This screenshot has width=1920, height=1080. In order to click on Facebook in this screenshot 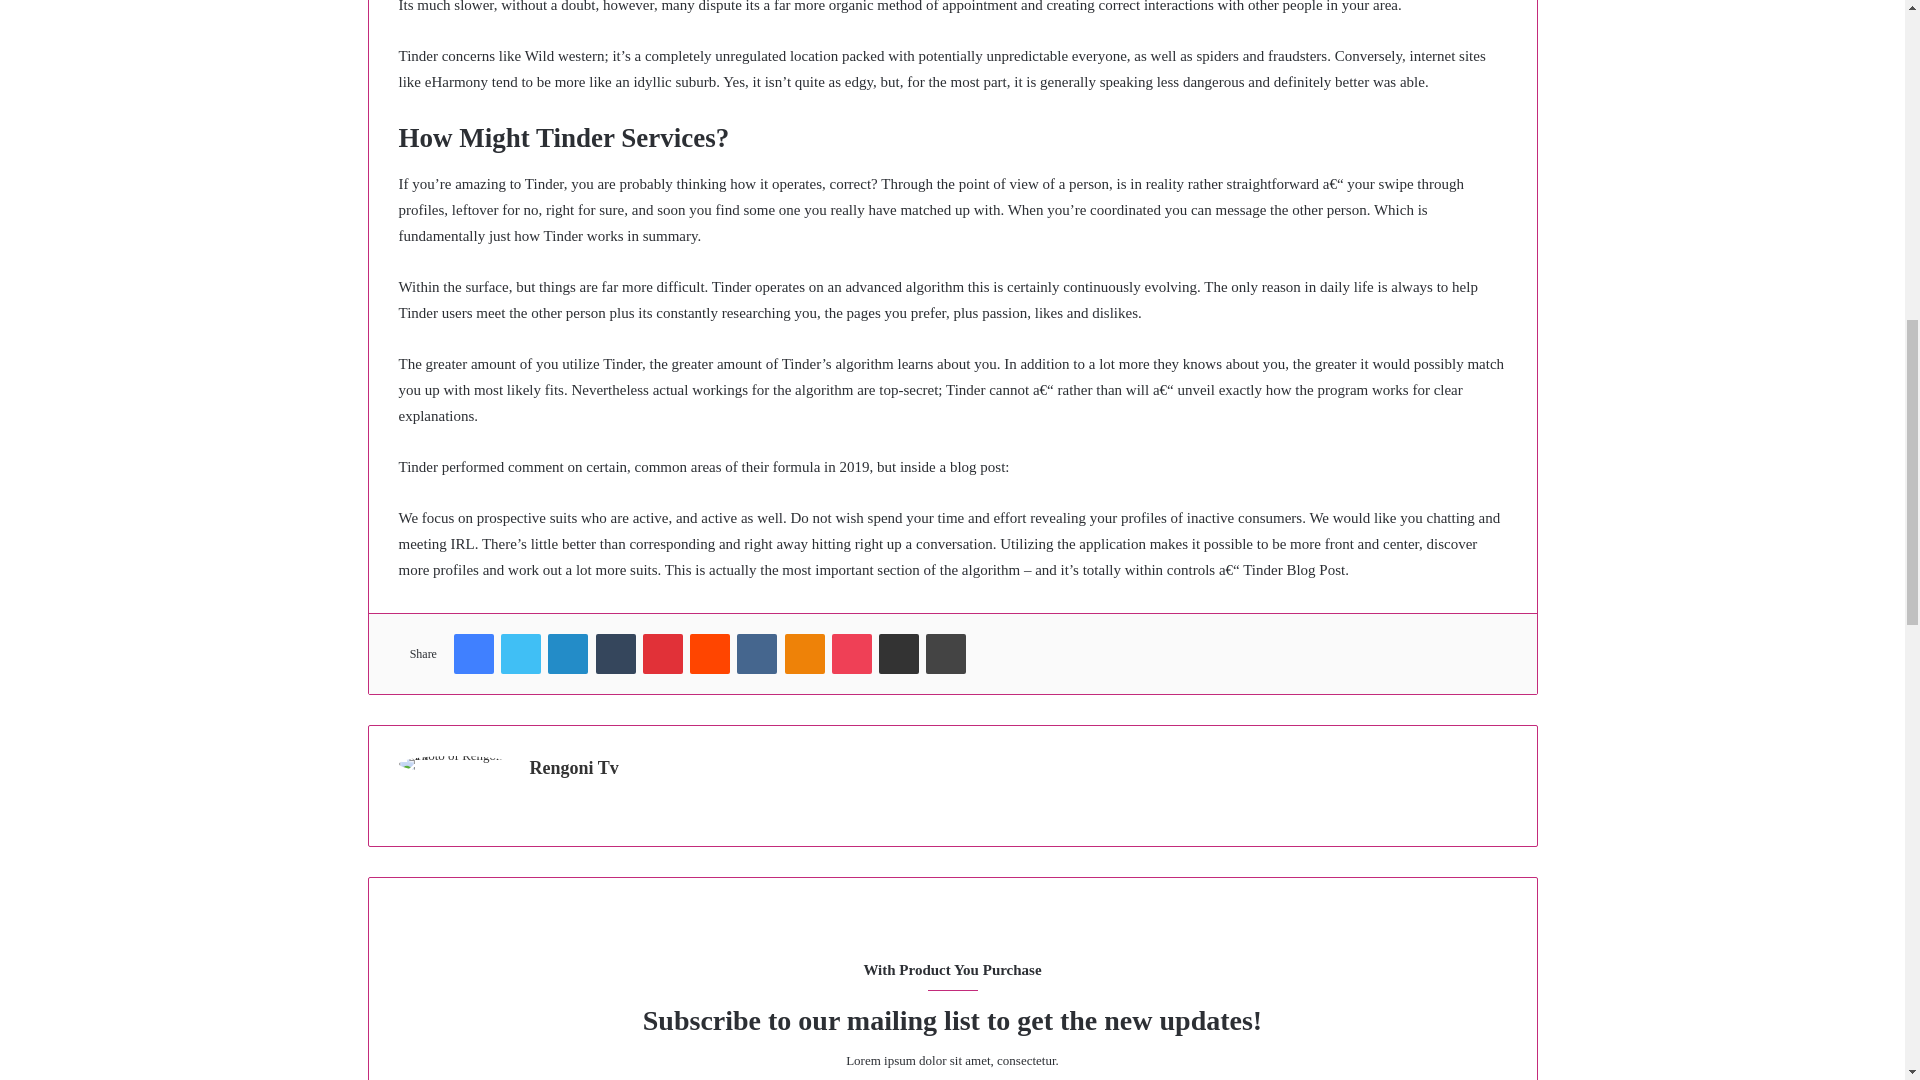, I will do `click(473, 653)`.